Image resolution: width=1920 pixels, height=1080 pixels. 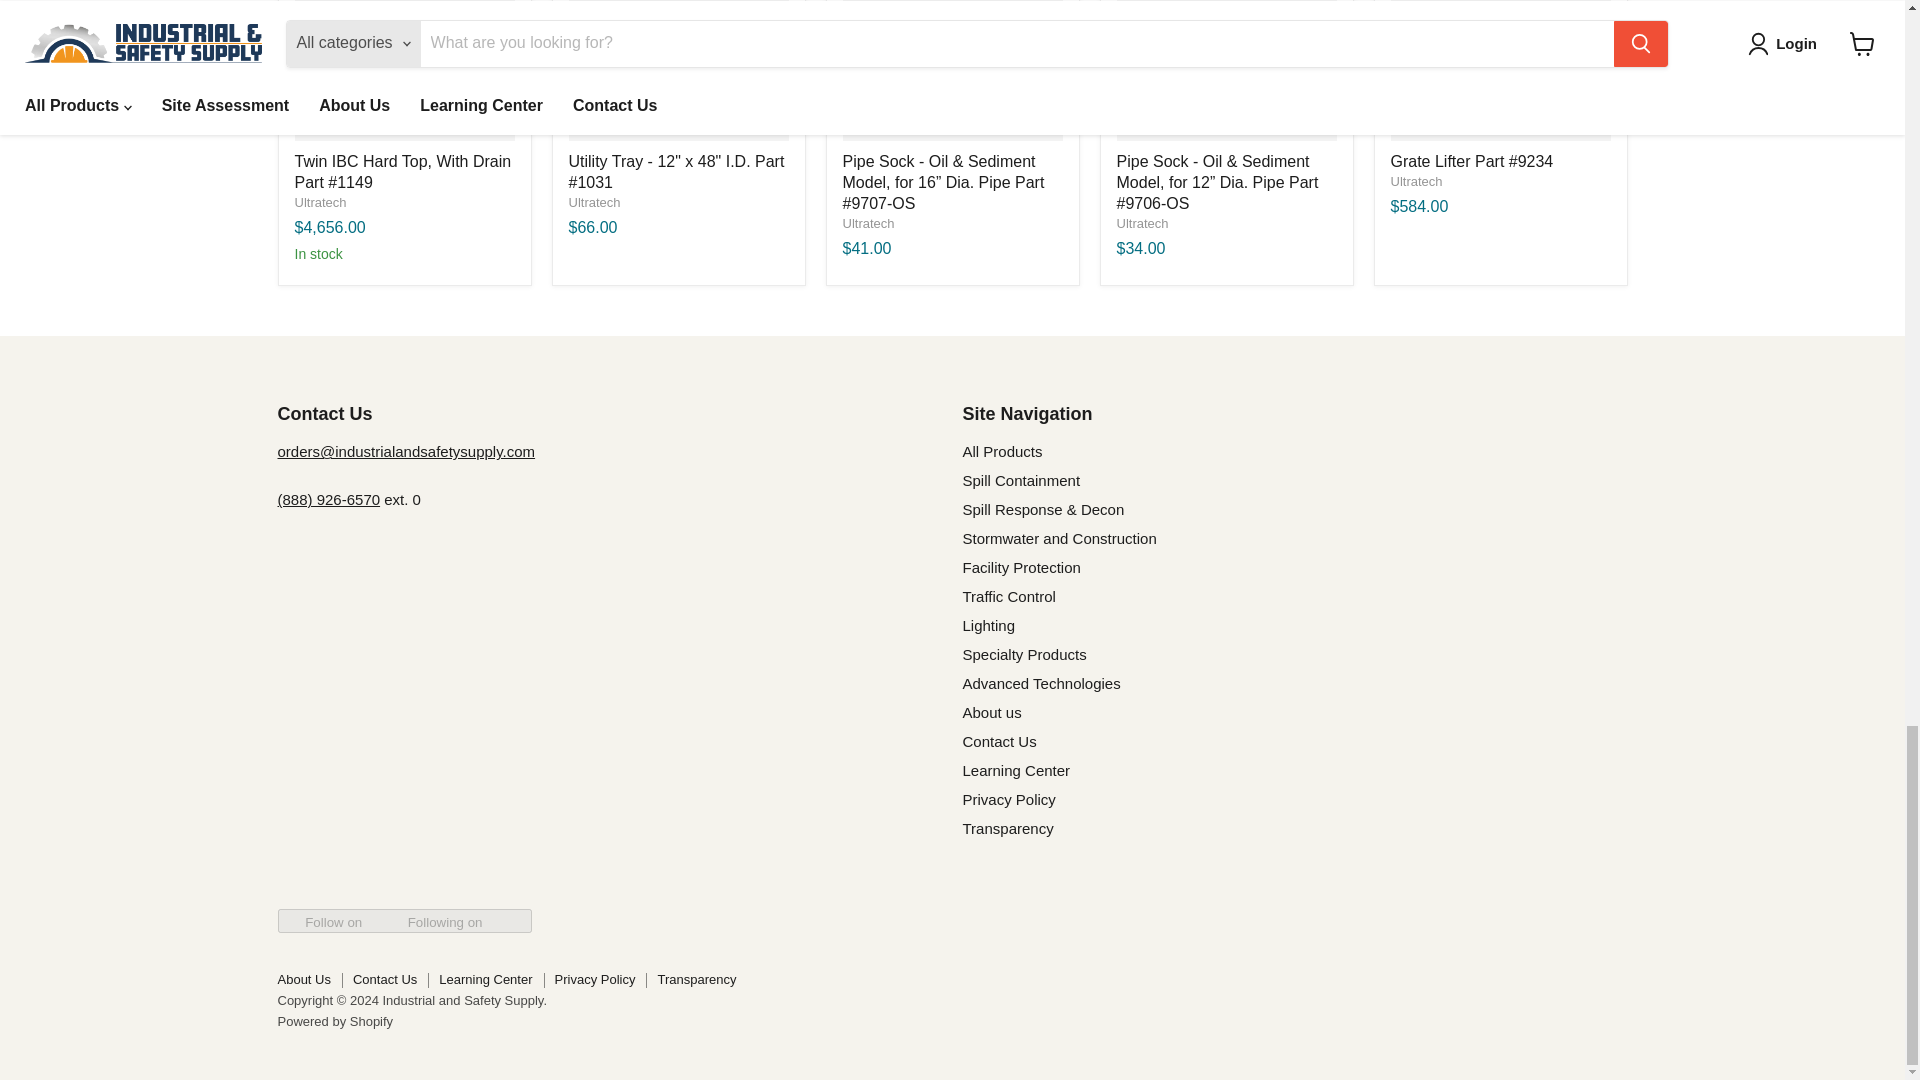 I want to click on Ultratech, so click(x=1141, y=224).